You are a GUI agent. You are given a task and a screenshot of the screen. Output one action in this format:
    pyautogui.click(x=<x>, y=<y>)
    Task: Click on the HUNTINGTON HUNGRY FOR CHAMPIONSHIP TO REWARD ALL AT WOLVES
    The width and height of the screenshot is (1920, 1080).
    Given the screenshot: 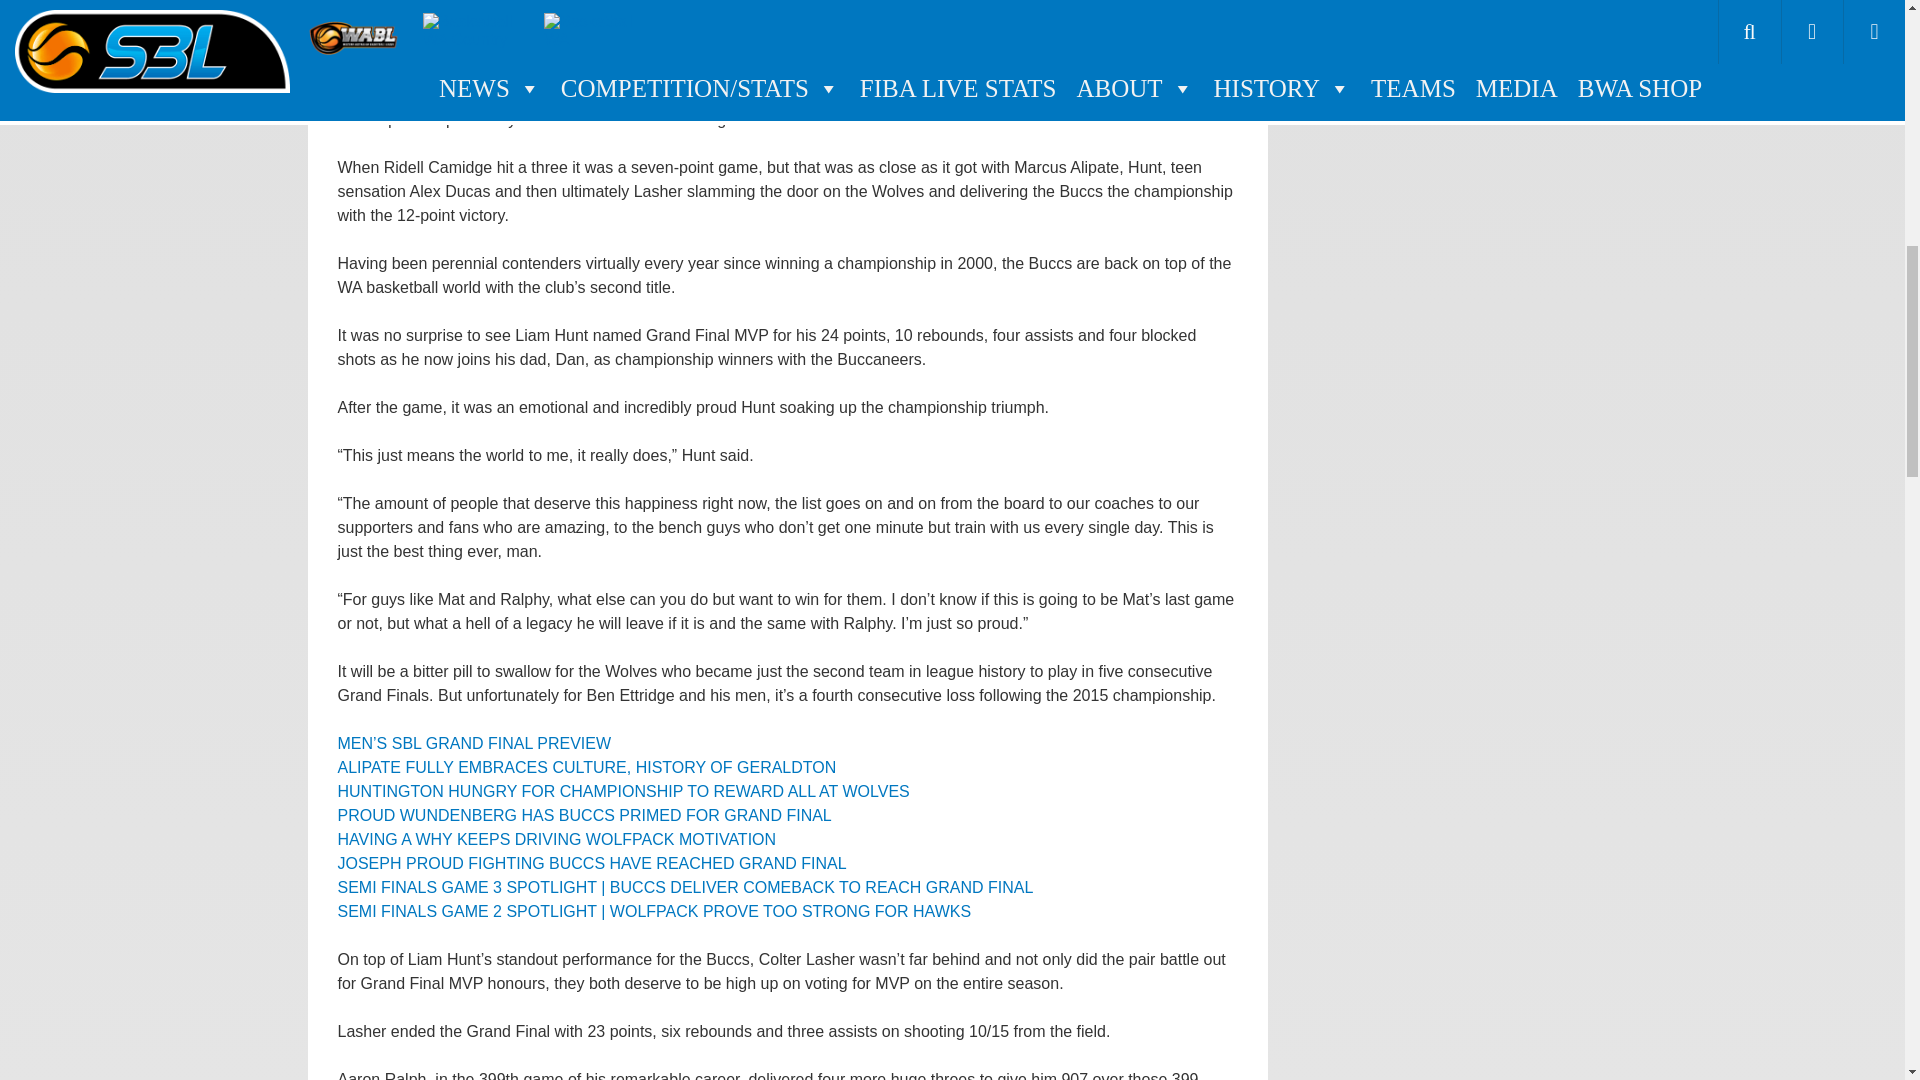 What is the action you would take?
    pyautogui.click(x=624, y=792)
    